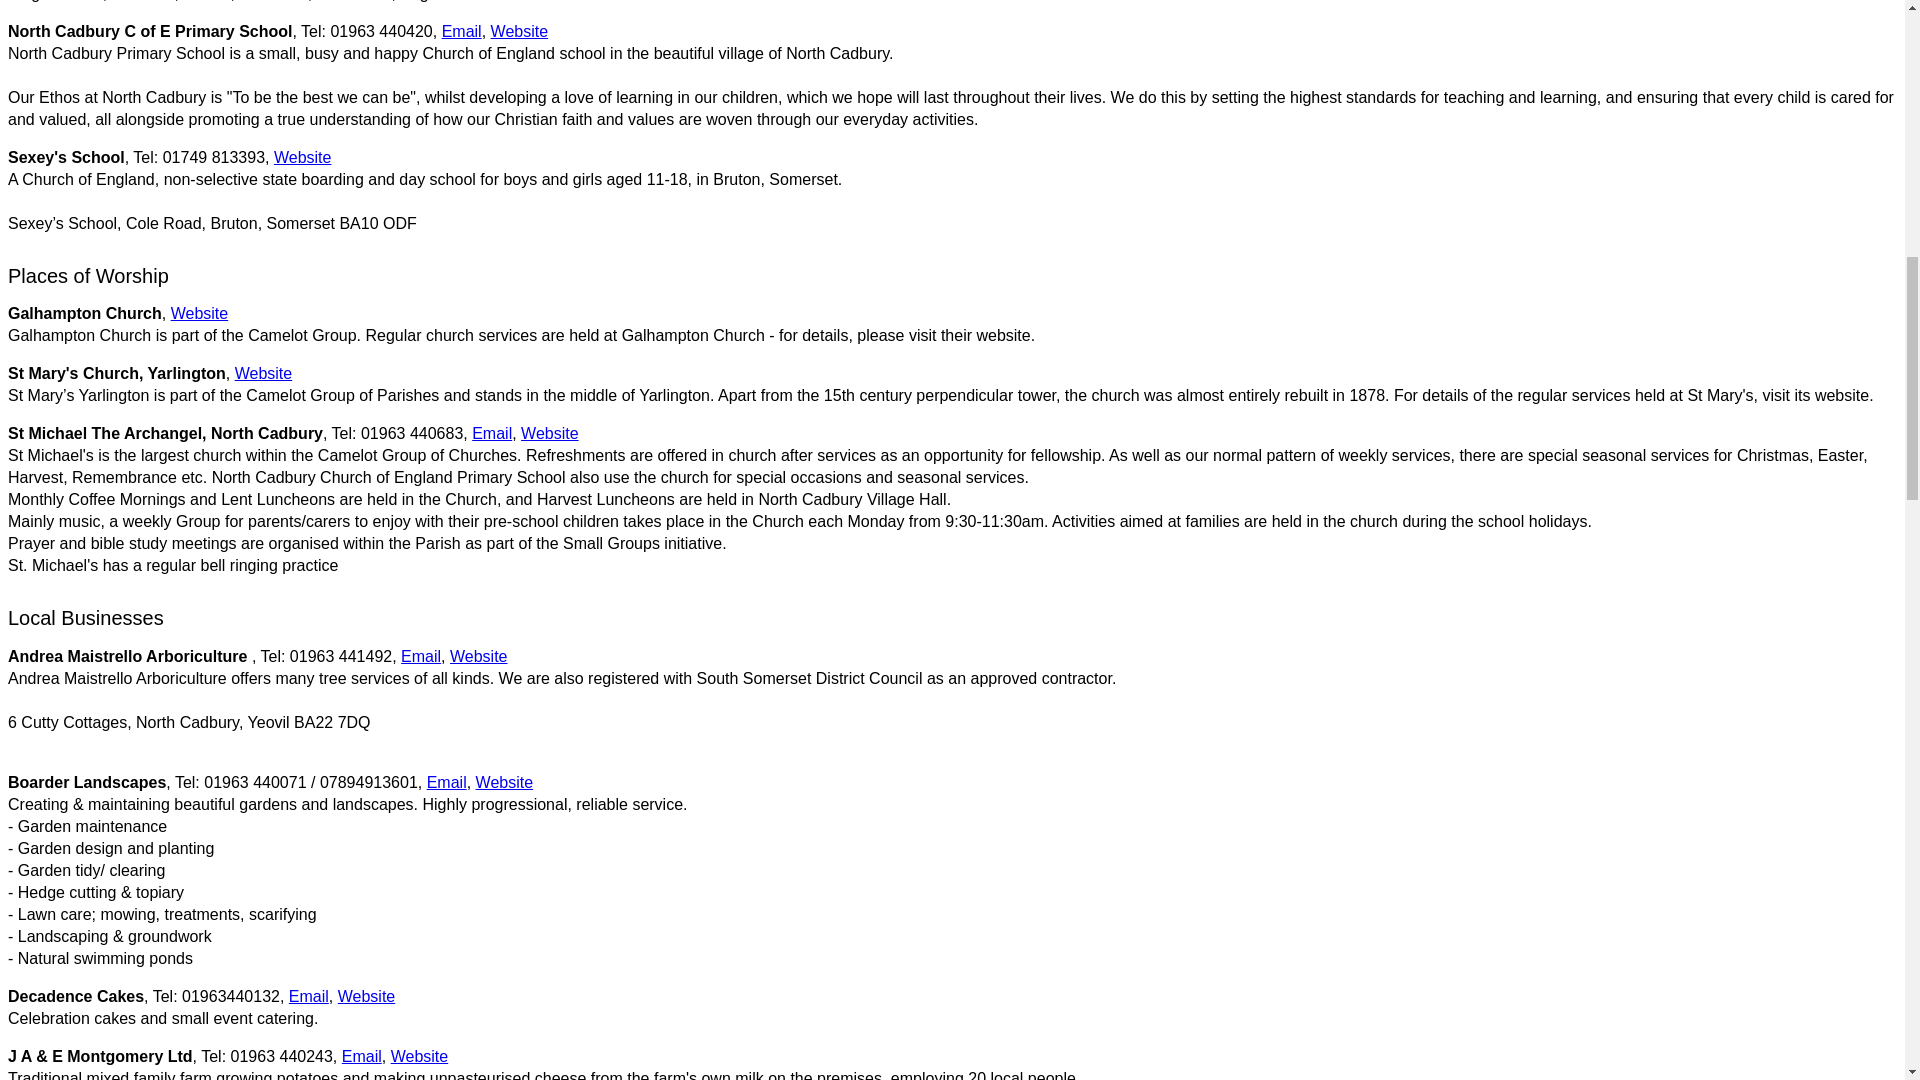 This screenshot has width=1920, height=1080. I want to click on Website, so click(420, 1056).